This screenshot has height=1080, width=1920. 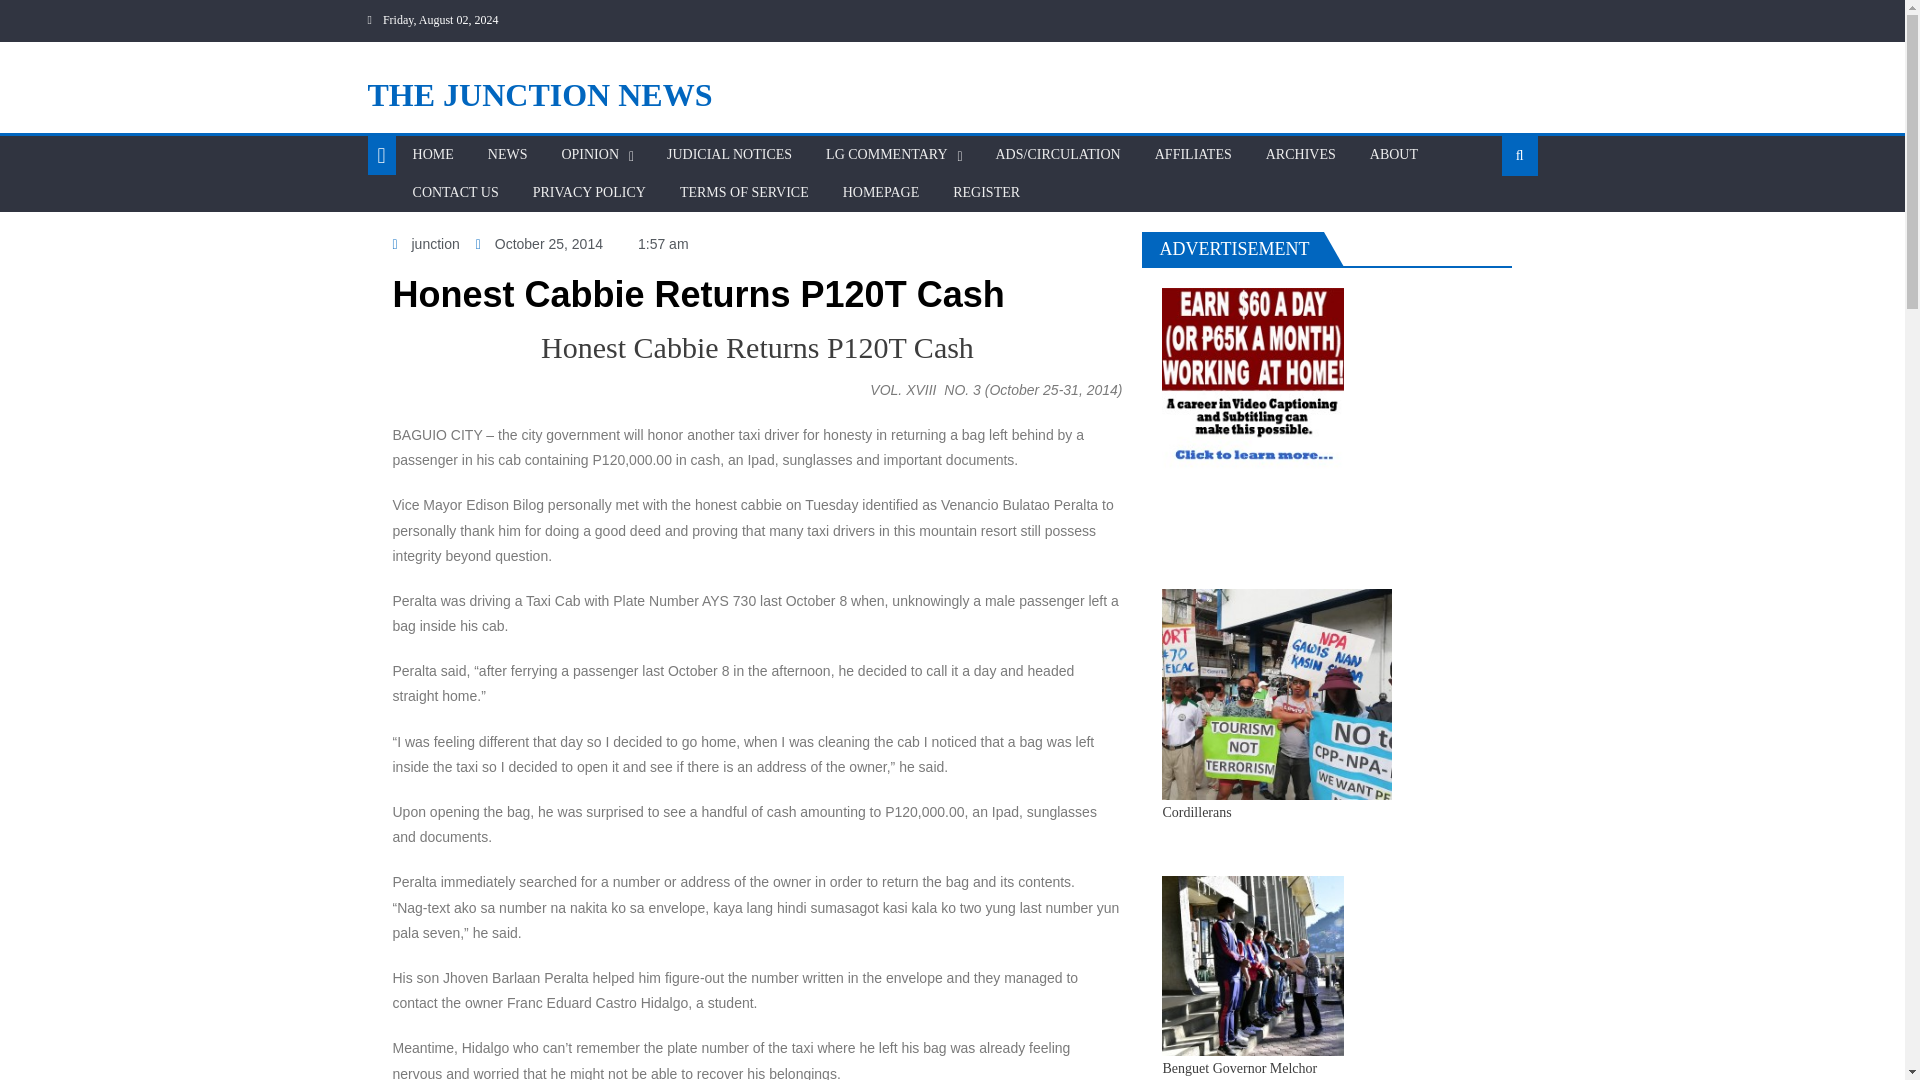 What do you see at coordinates (508, 154) in the screenshot?
I see `NEWS` at bounding box center [508, 154].